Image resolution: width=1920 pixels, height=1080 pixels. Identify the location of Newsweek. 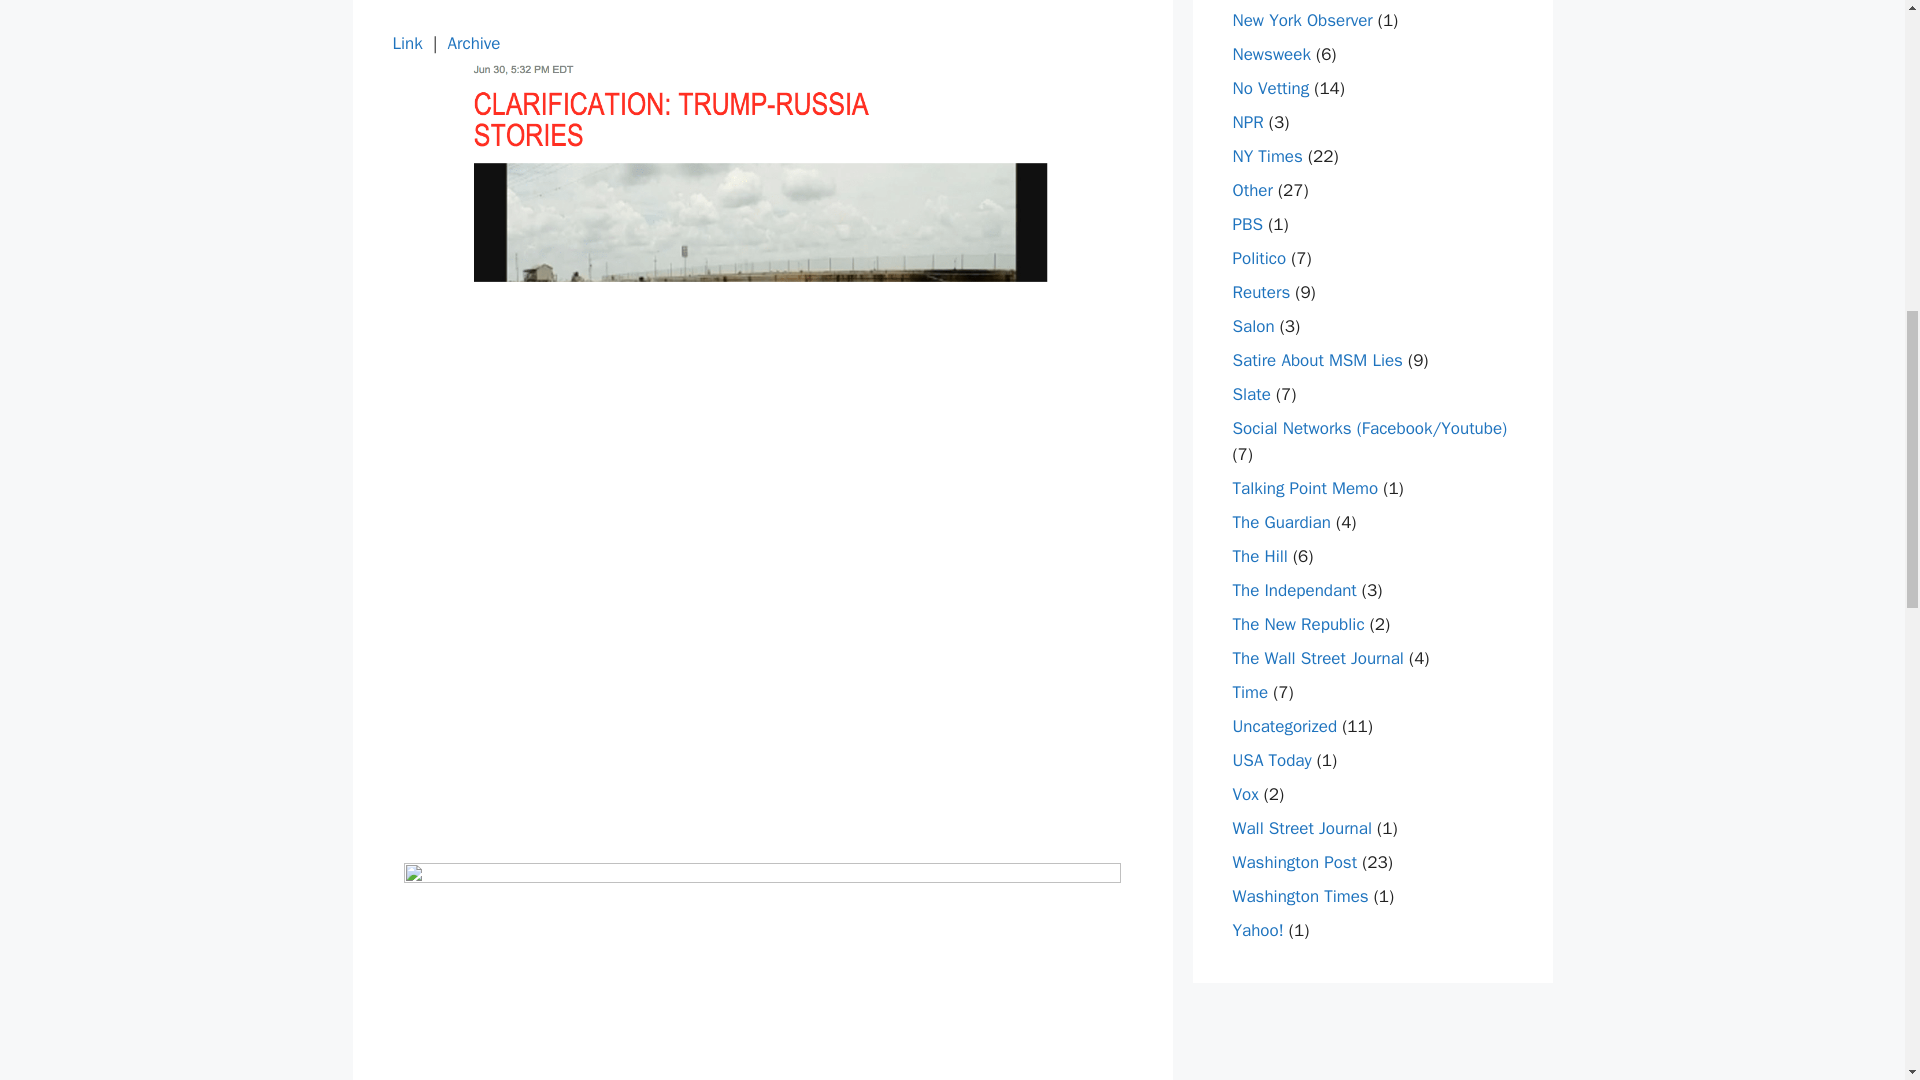
(1270, 54).